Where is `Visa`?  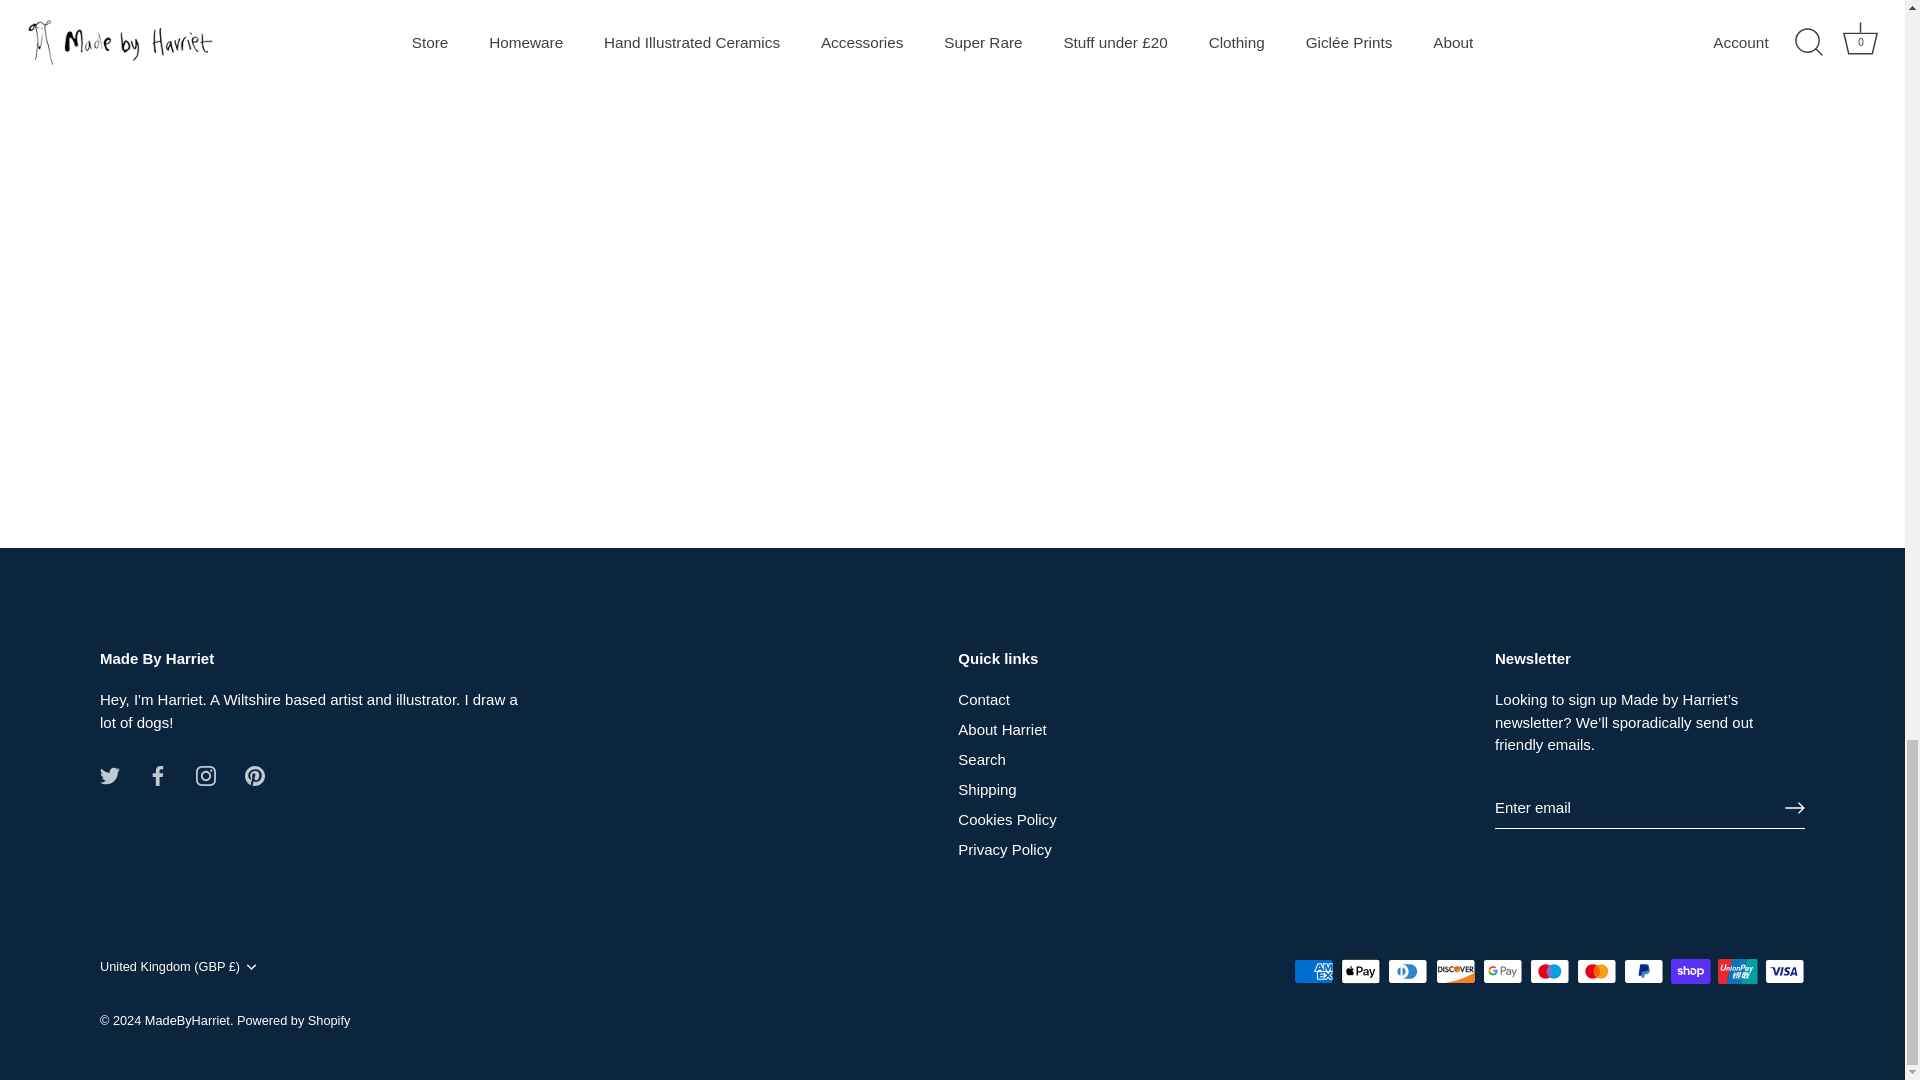
Visa is located at coordinates (1784, 971).